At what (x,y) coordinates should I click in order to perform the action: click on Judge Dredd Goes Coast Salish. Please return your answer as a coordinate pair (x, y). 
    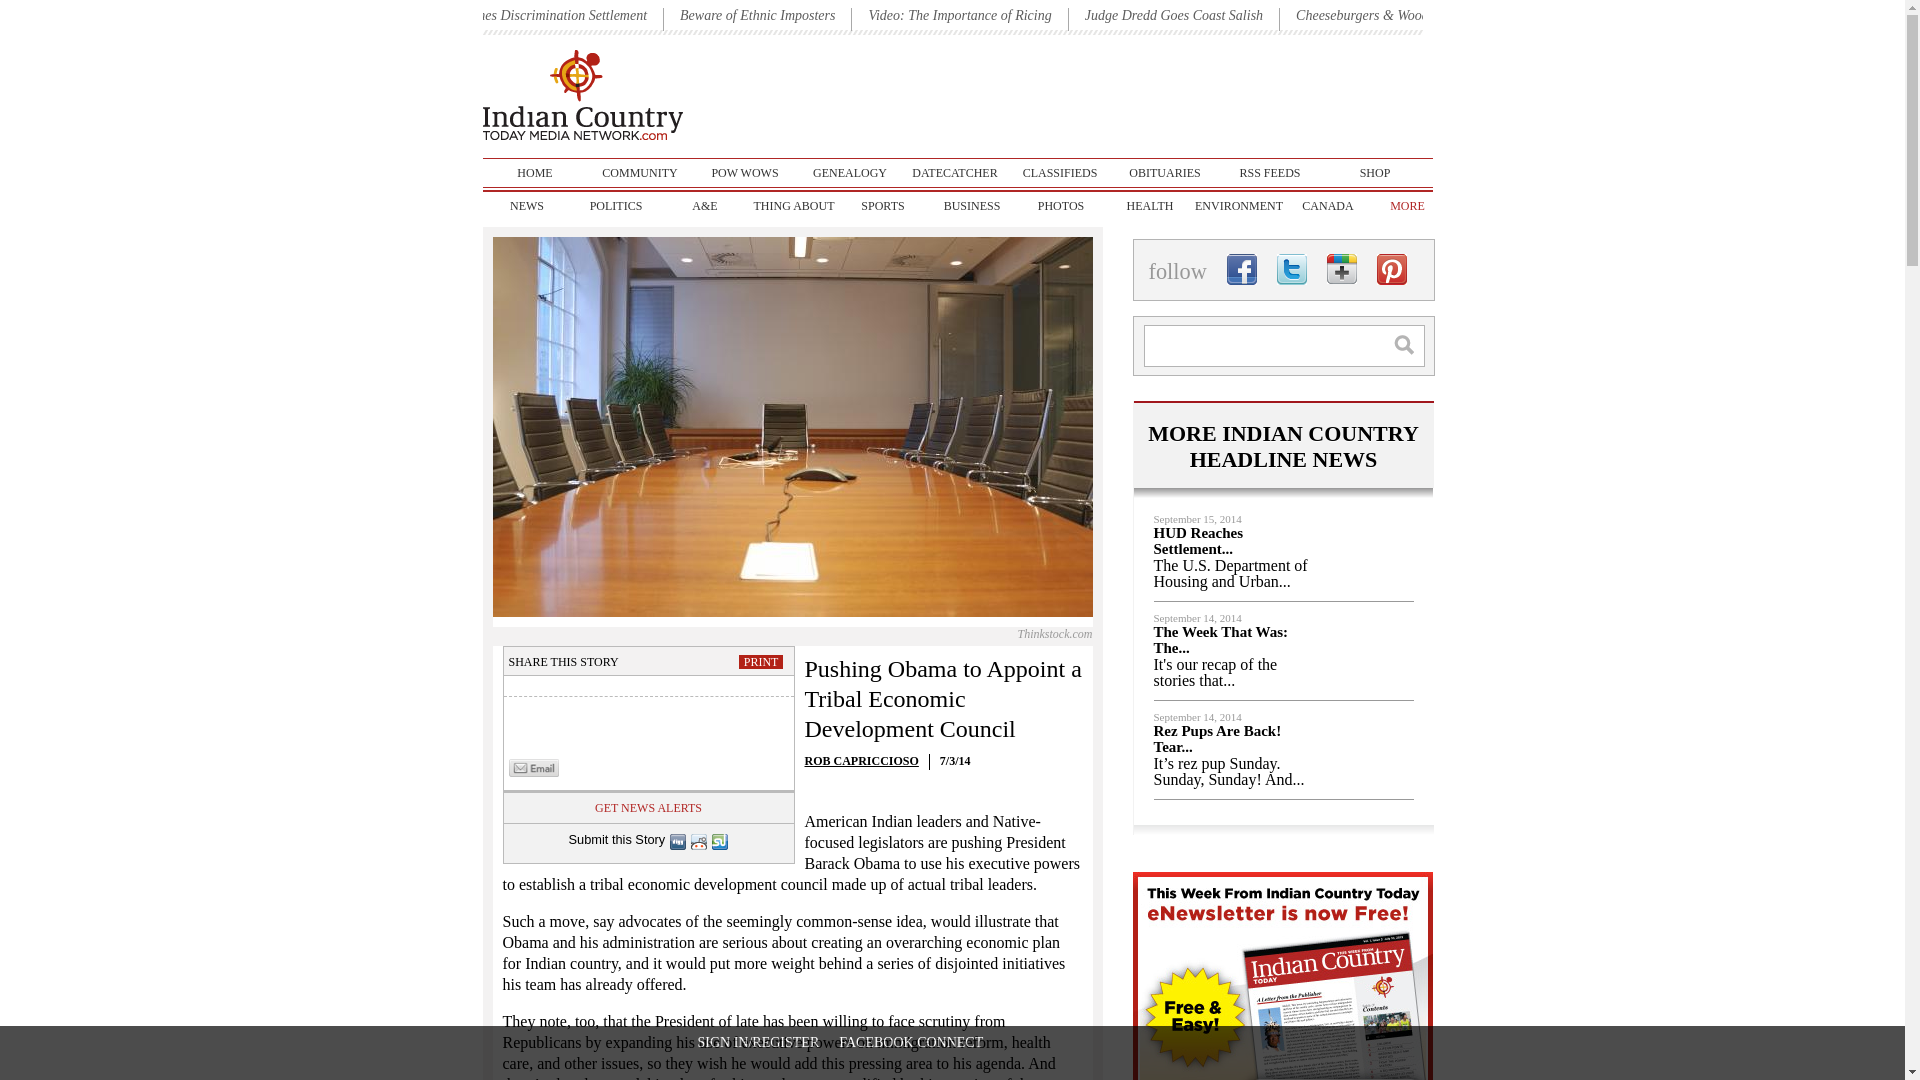
    Looking at the image, I should click on (1174, 14).